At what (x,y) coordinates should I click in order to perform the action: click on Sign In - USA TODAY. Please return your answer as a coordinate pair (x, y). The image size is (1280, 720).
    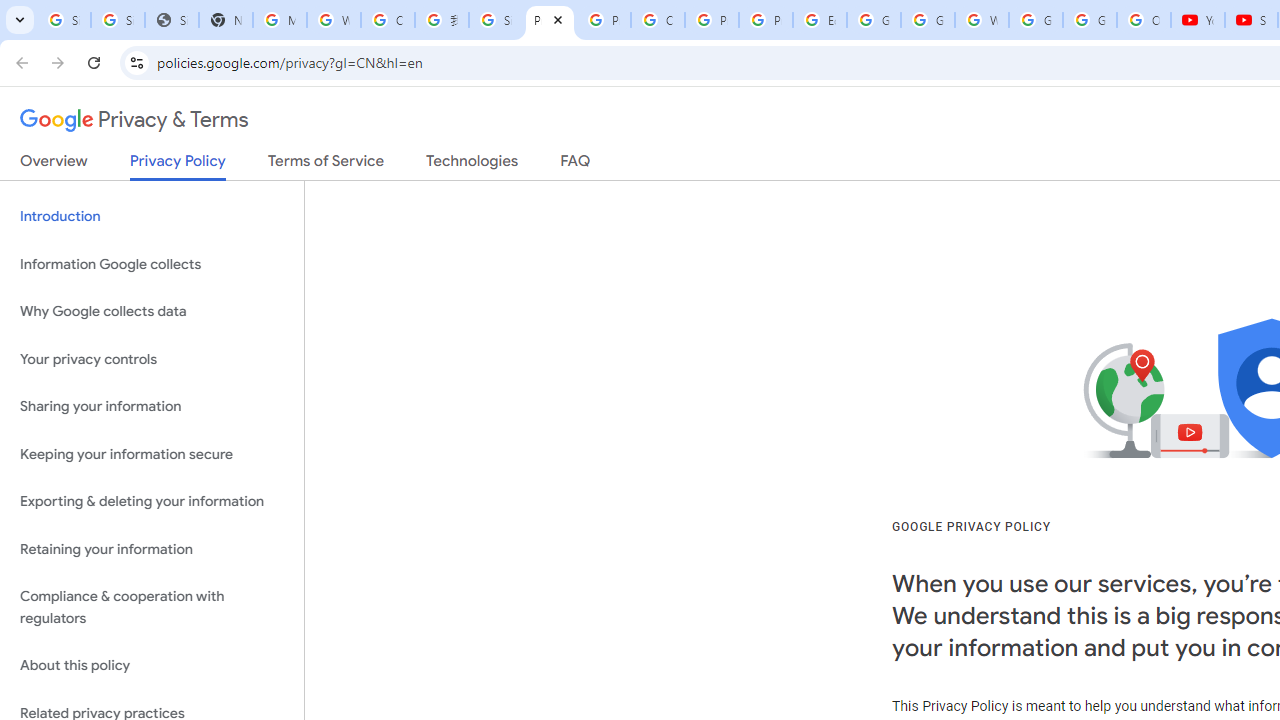
    Looking at the image, I should click on (171, 20).